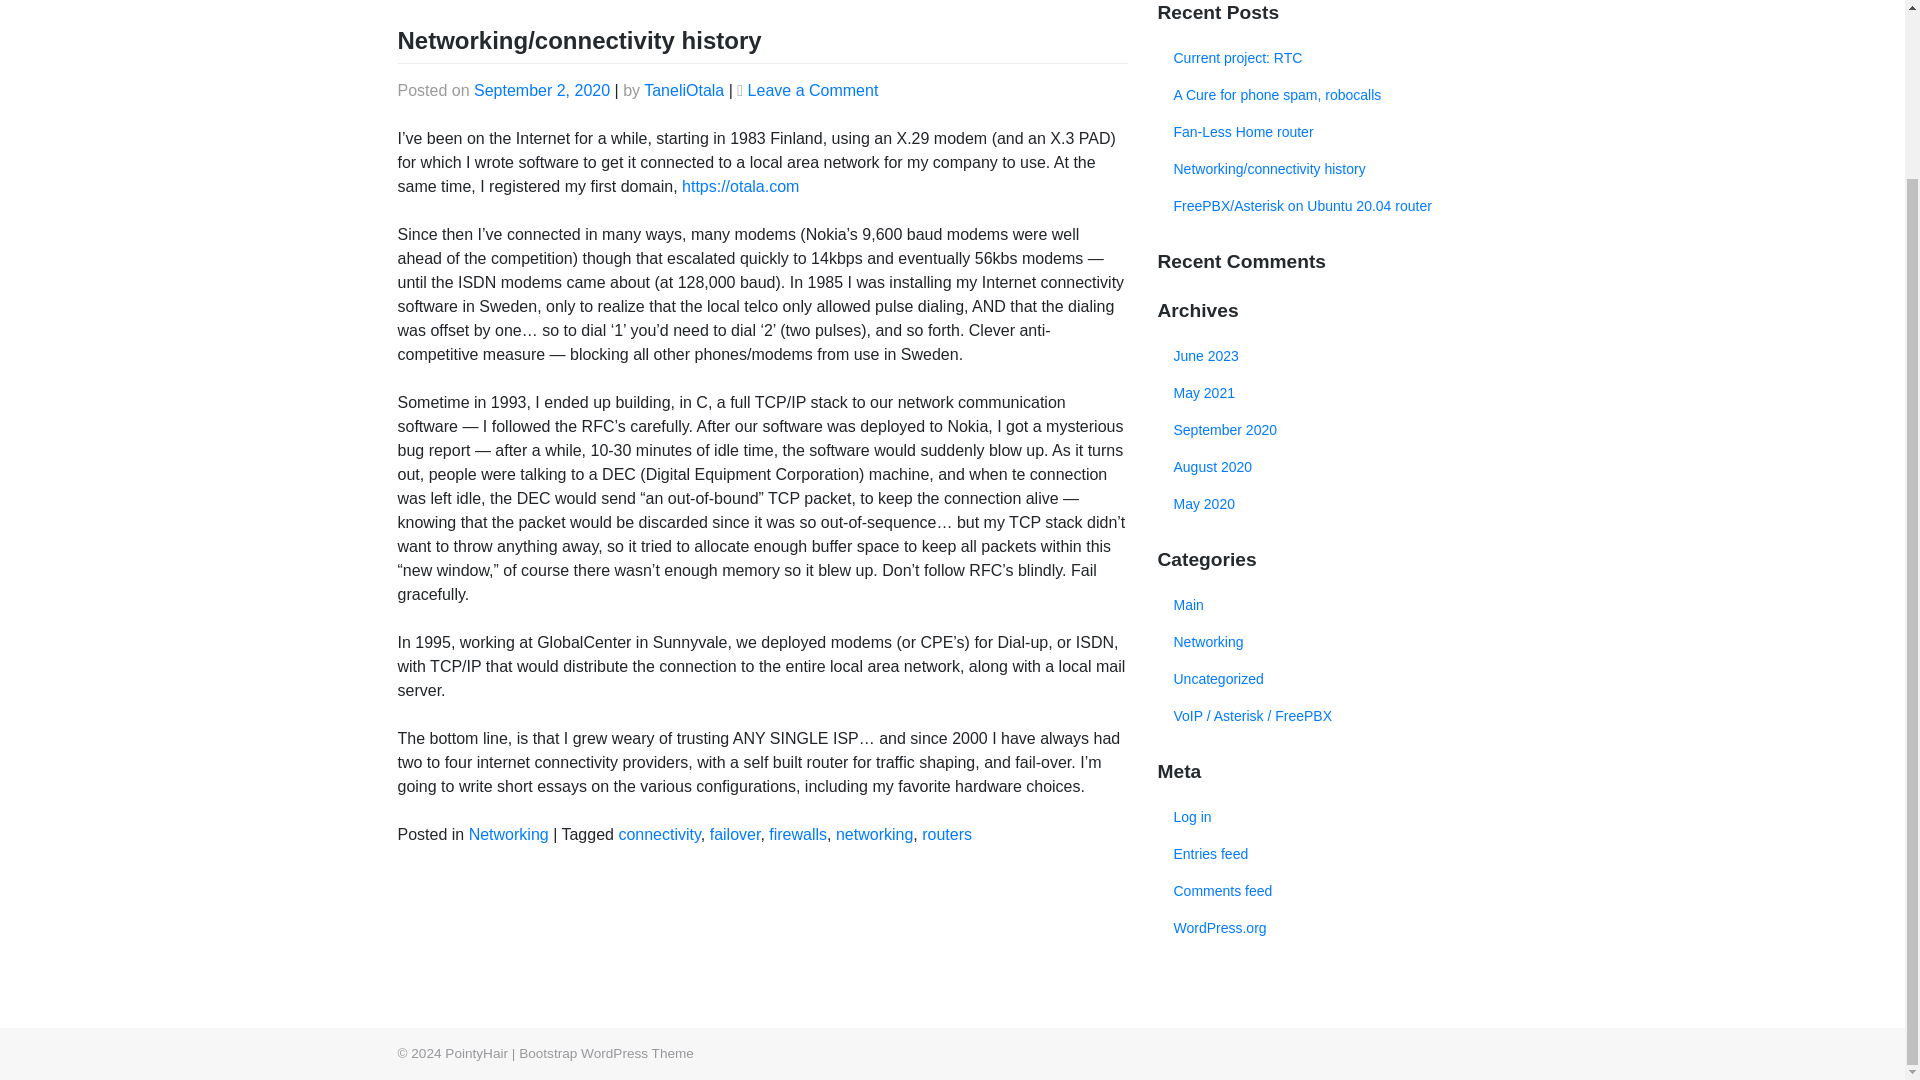 The height and width of the screenshot is (1080, 1920). Describe the element at coordinates (1332, 356) in the screenshot. I see `June 2023` at that location.